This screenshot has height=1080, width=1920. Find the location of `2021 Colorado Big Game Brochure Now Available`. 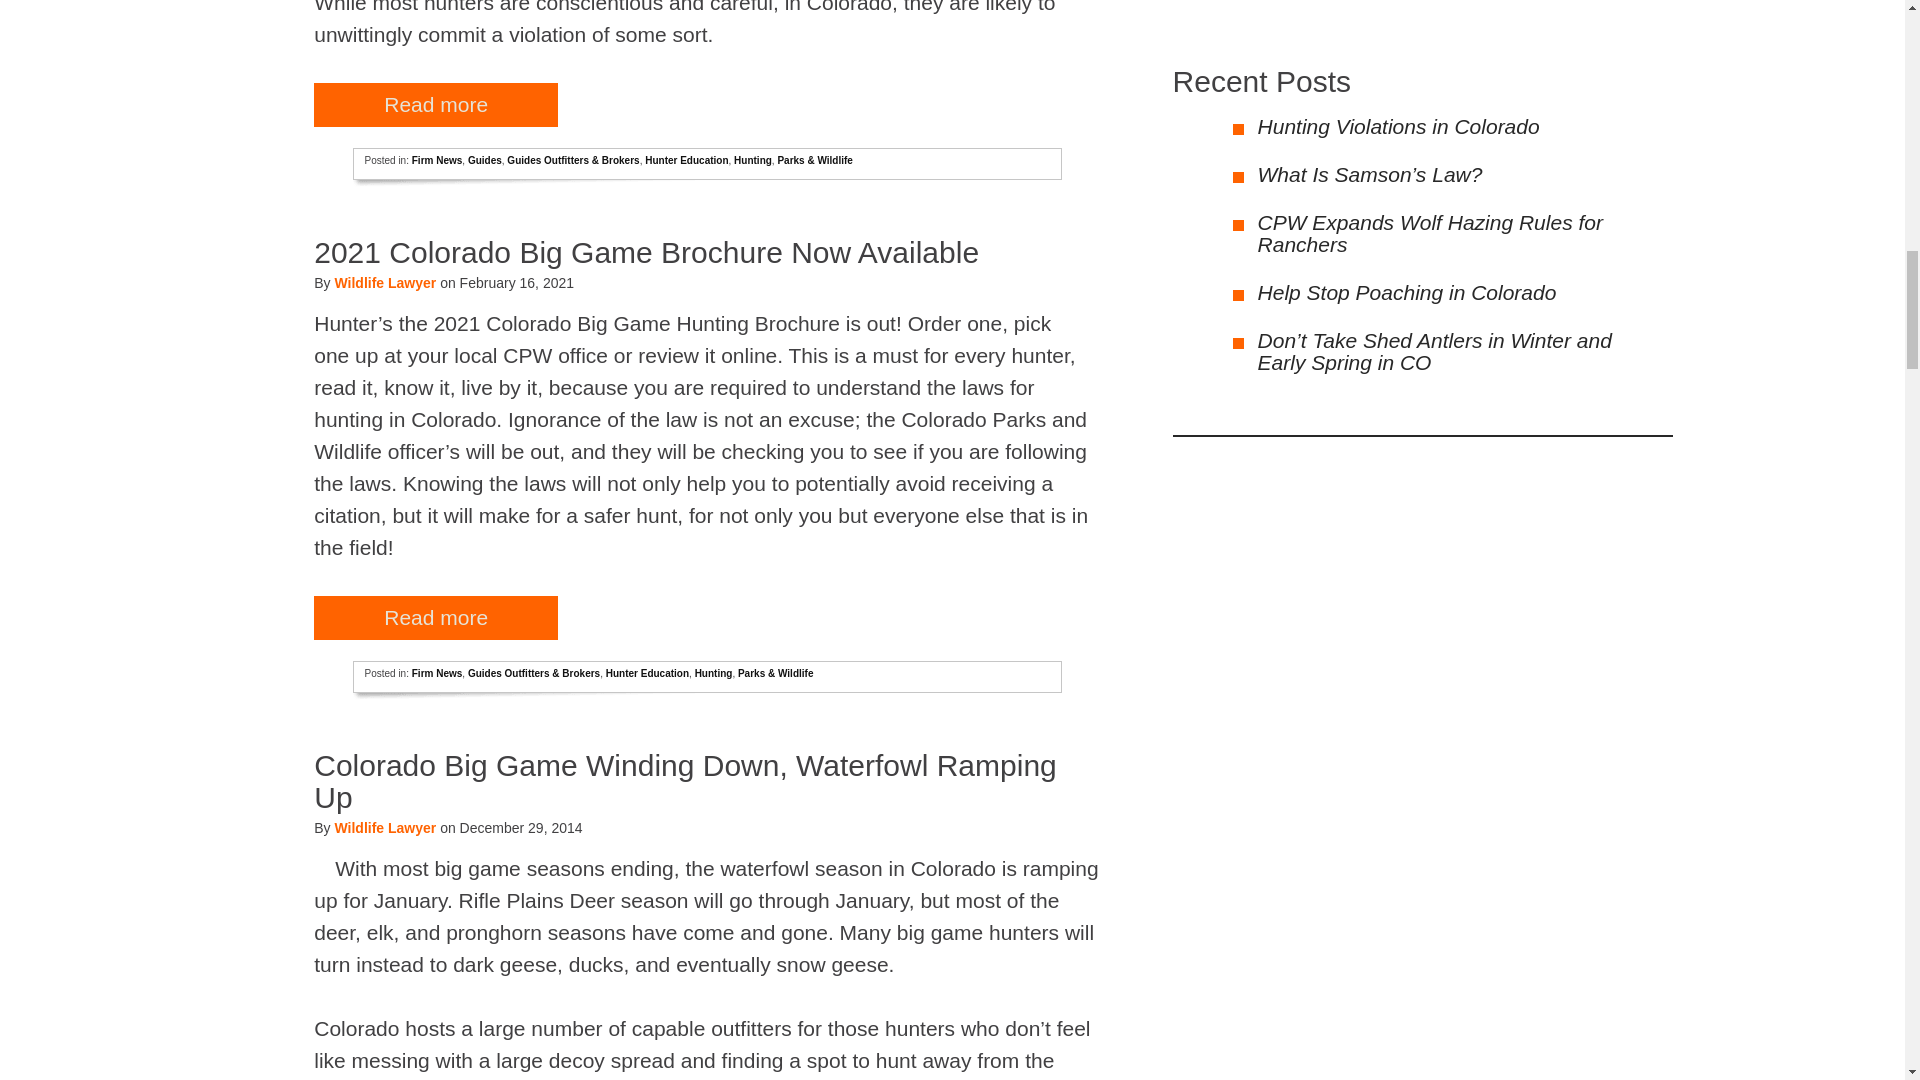

2021 Colorado Big Game Brochure Now Available is located at coordinates (646, 252).